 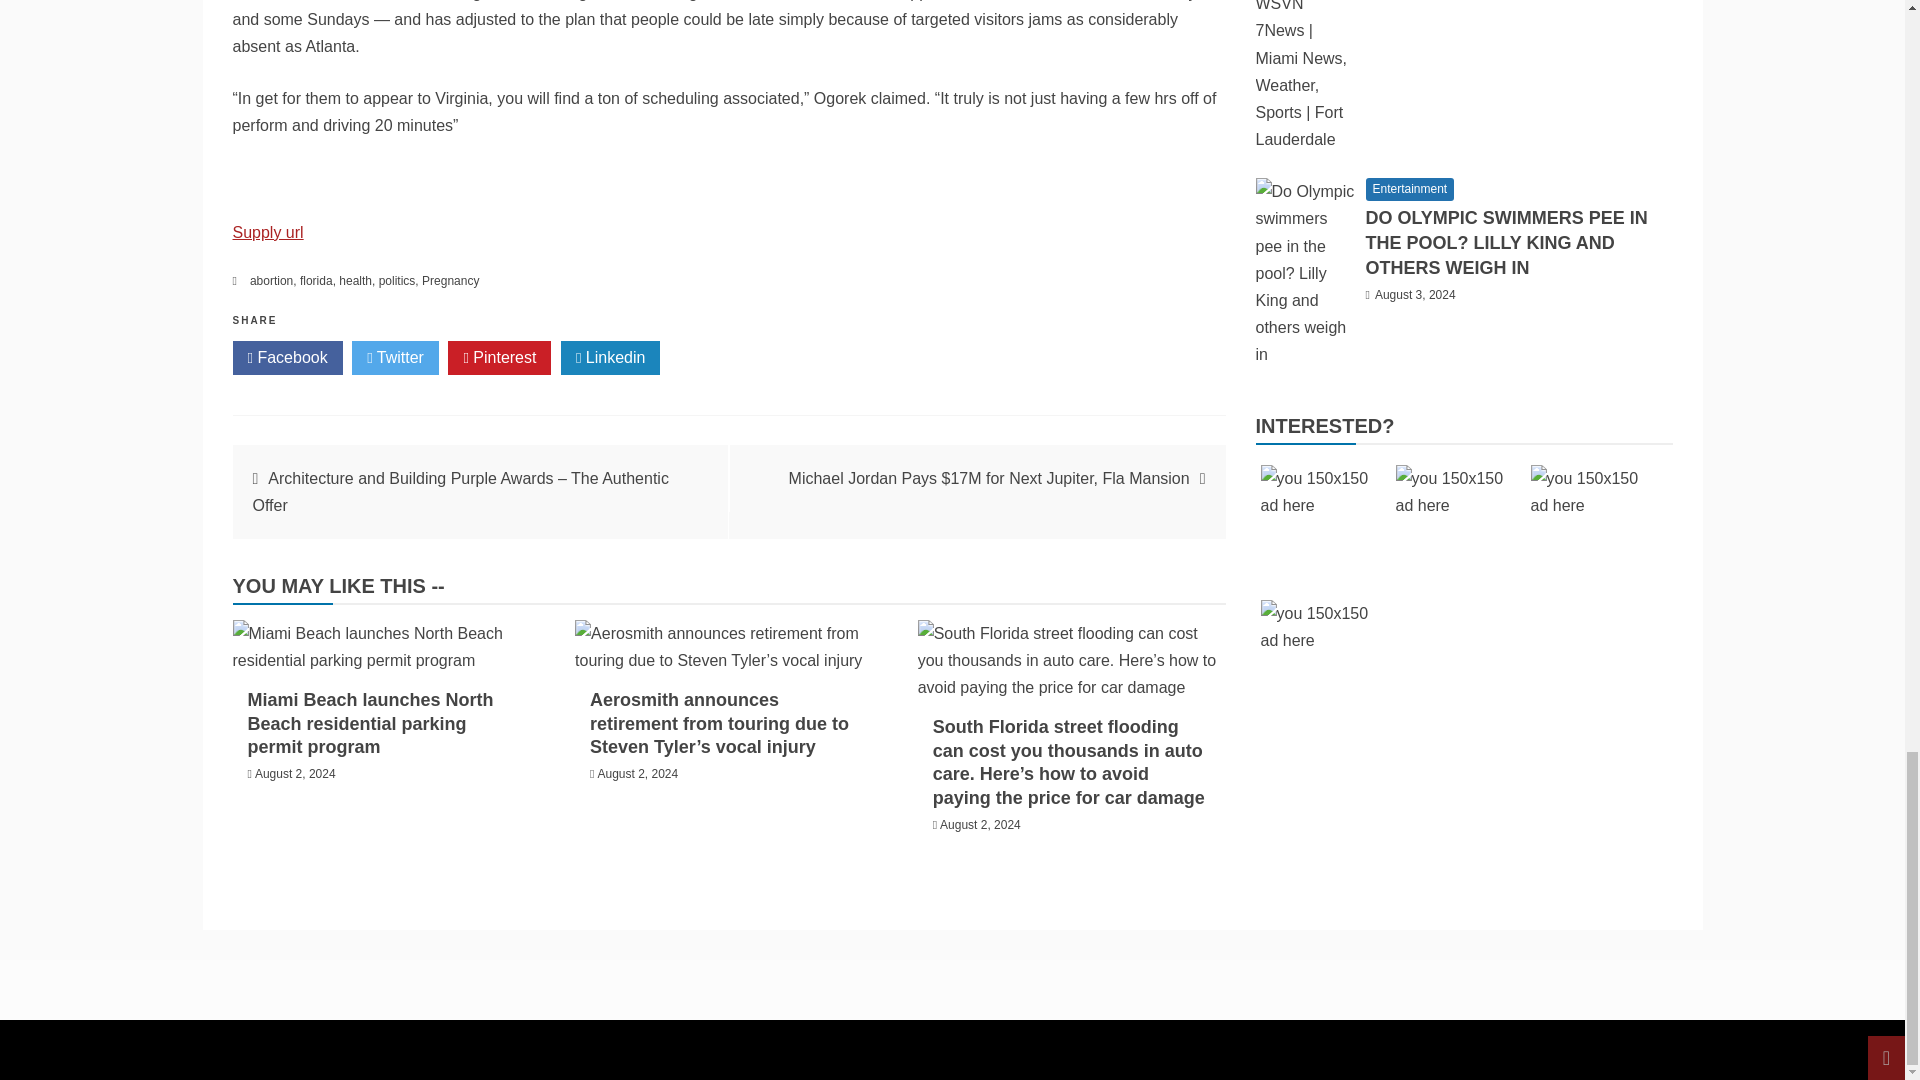 What do you see at coordinates (610, 358) in the screenshot?
I see `Linkedin` at bounding box center [610, 358].